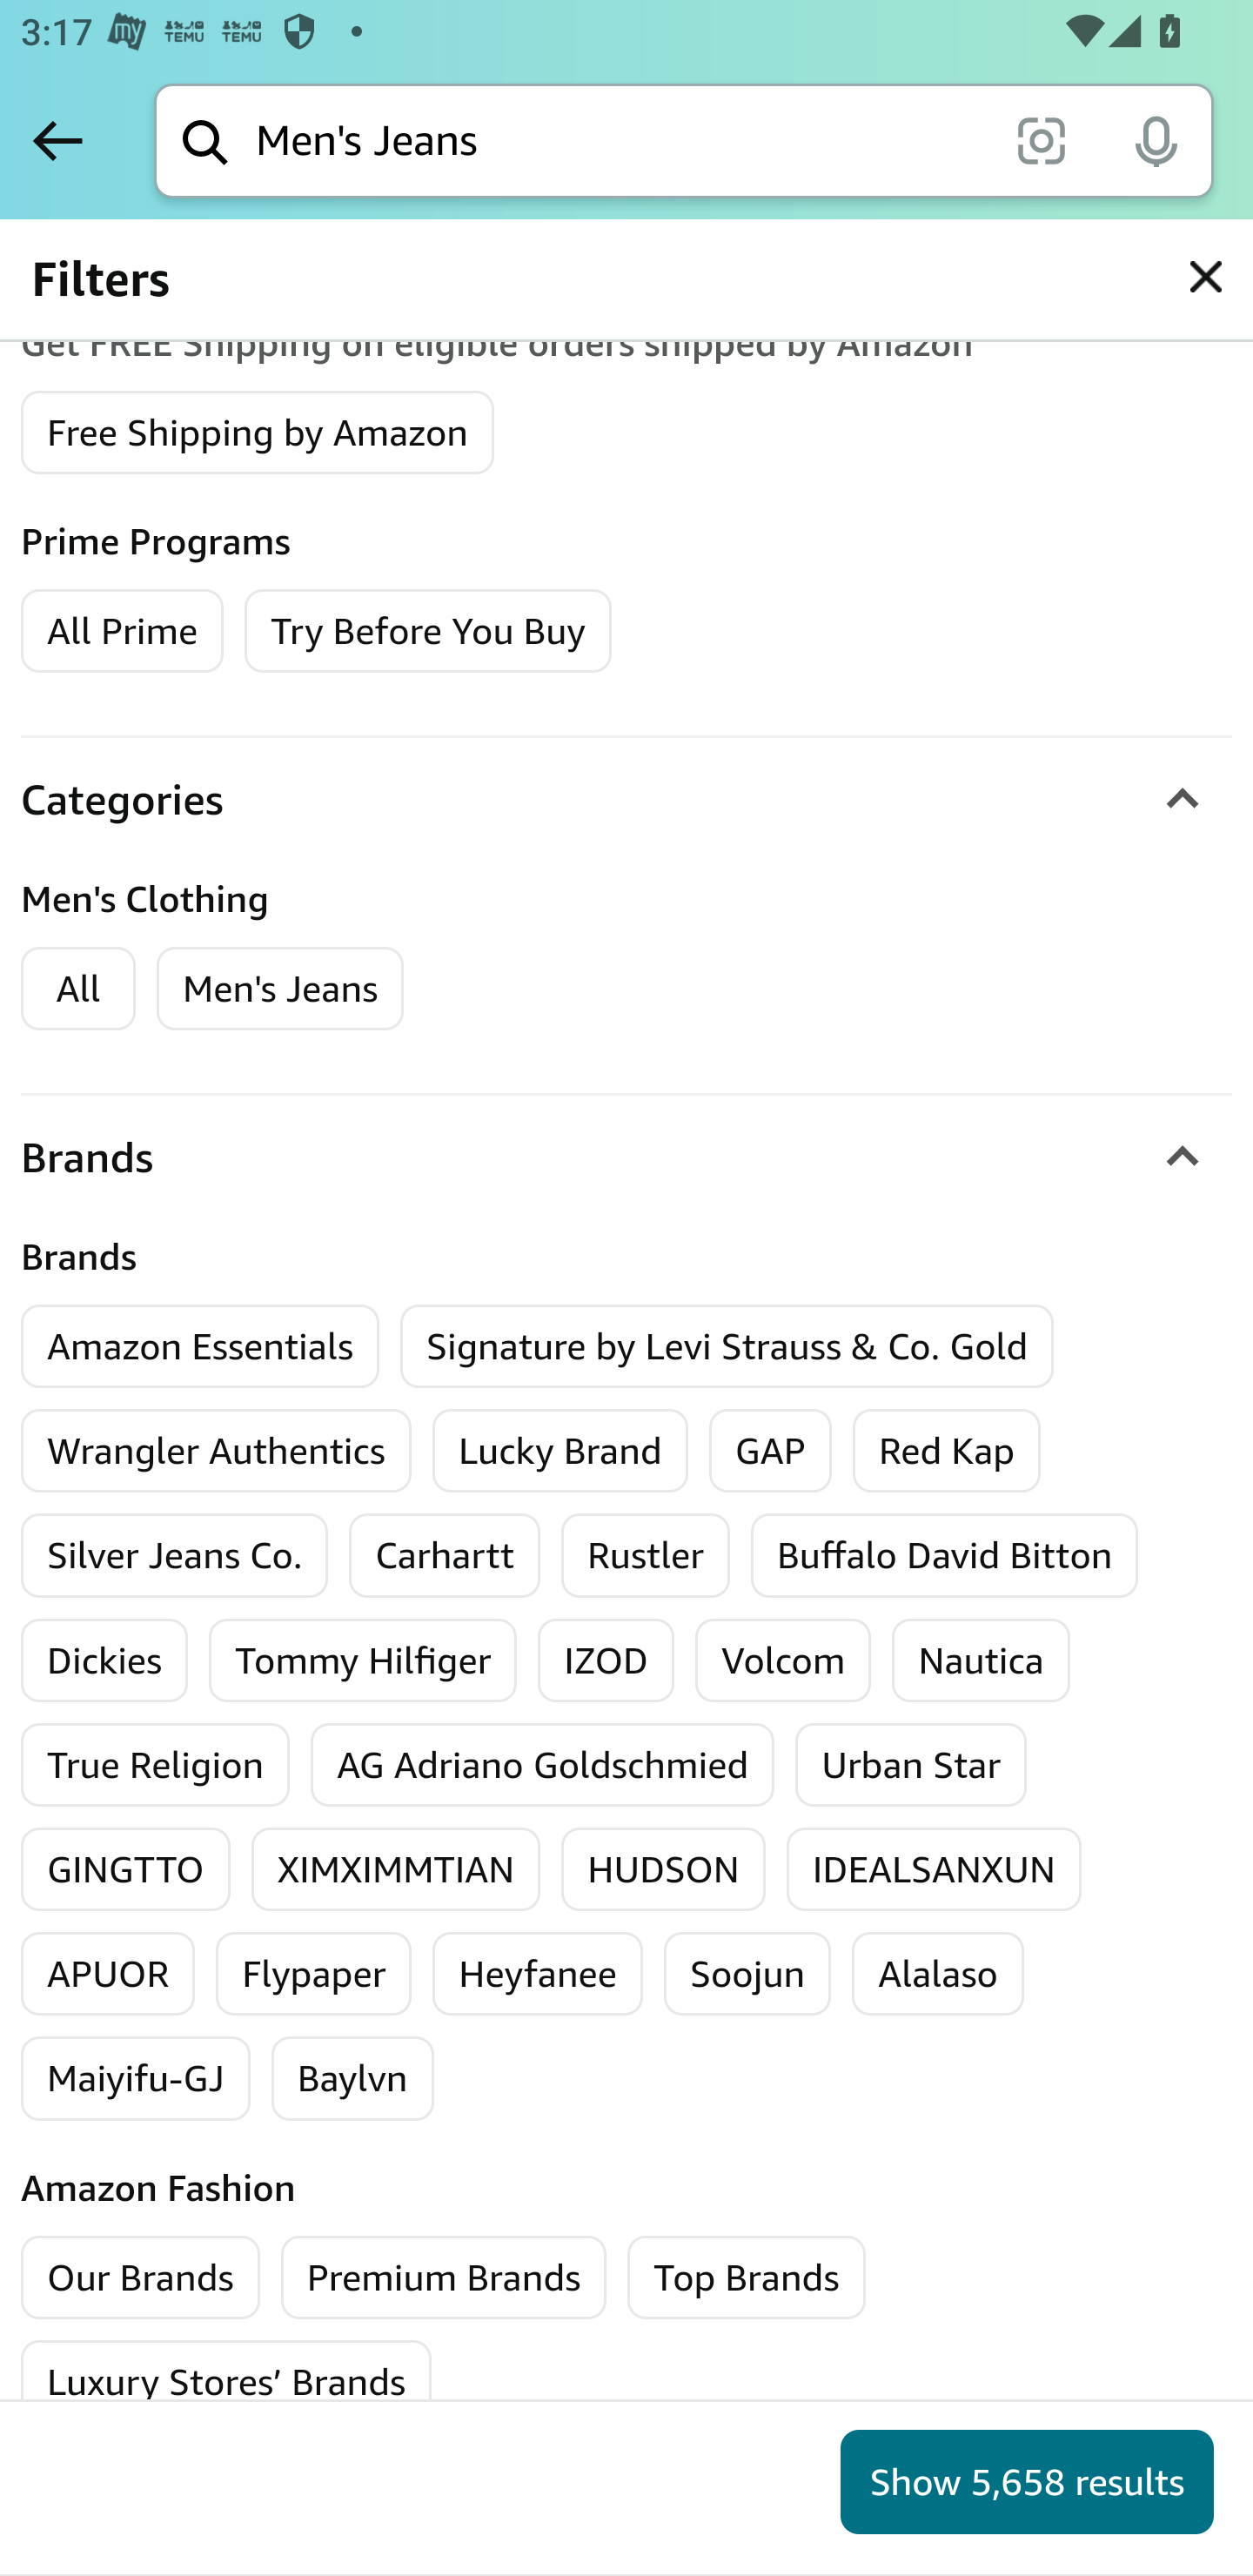 The height and width of the screenshot is (2576, 1253). I want to click on Baylvn, so click(352, 2080).